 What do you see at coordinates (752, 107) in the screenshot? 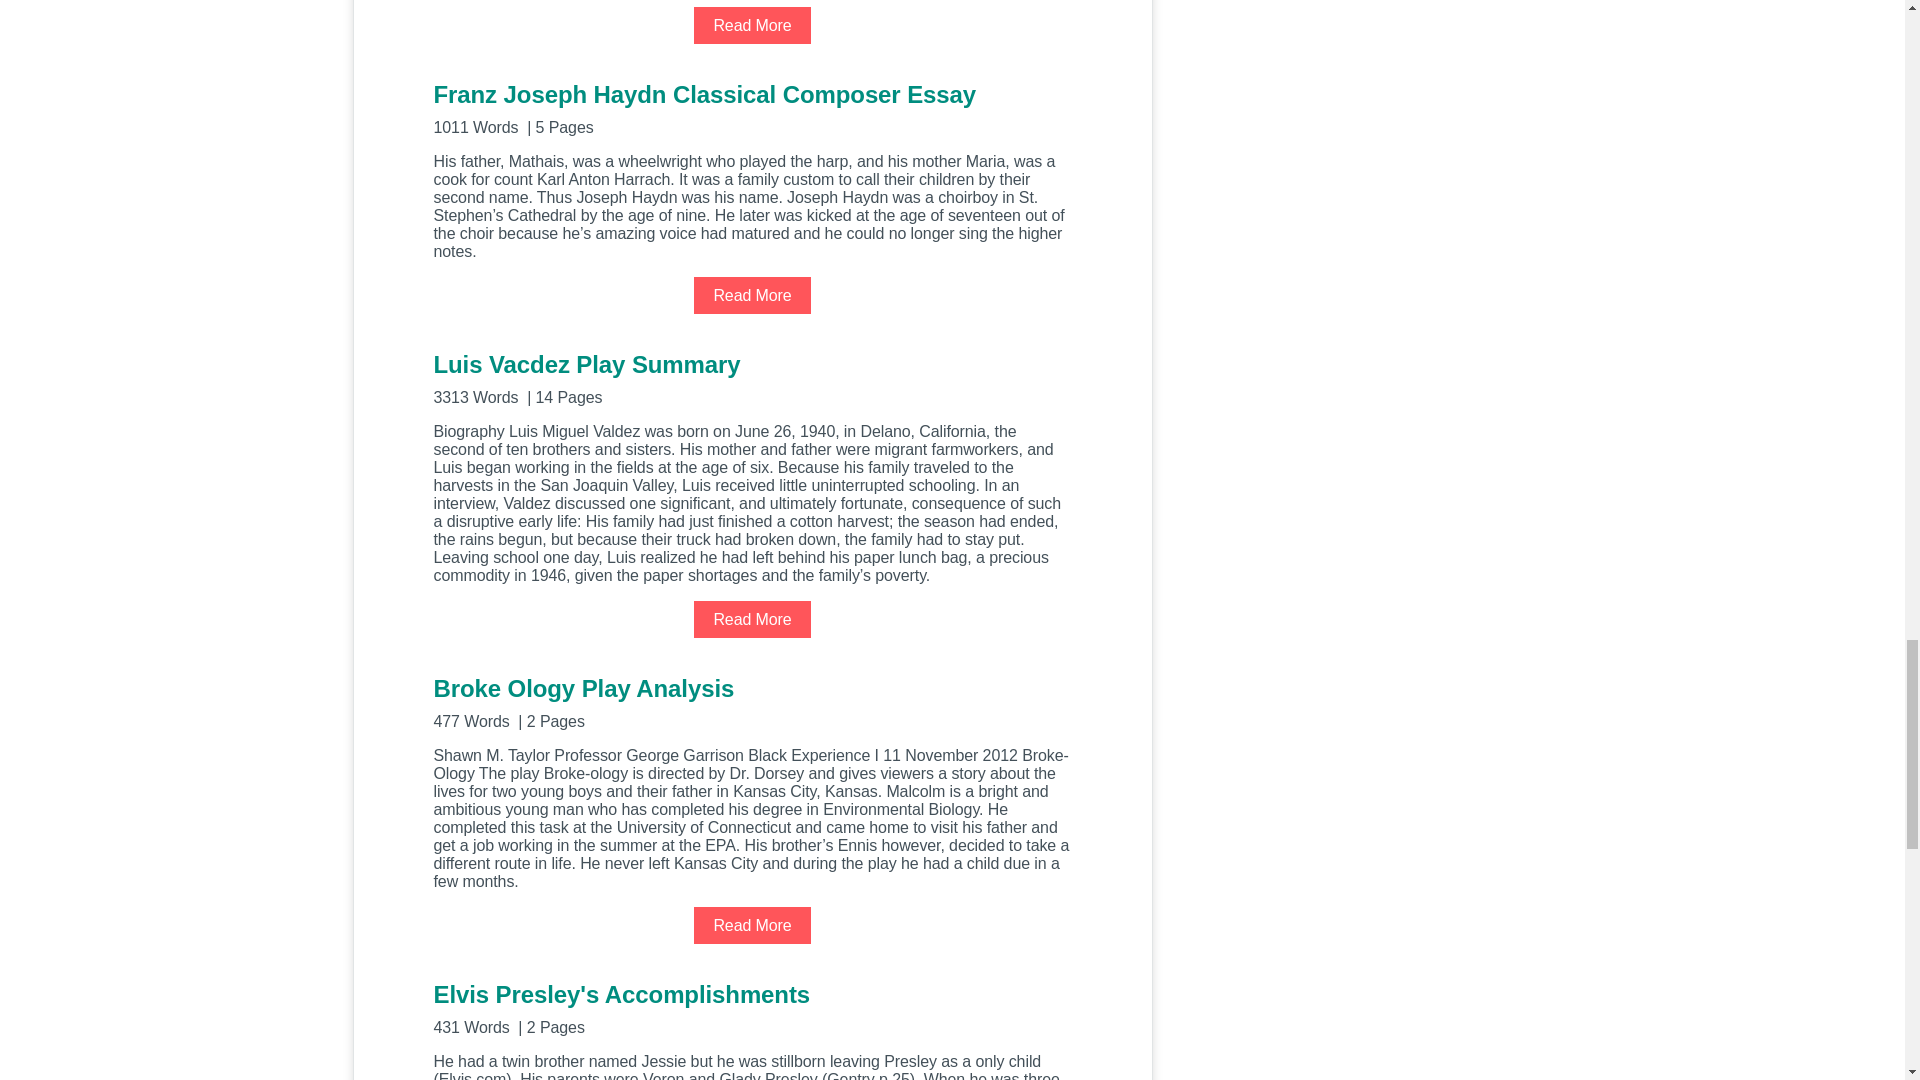
I see `Franz Joseph Haydn Classical Composer Essay` at bounding box center [752, 107].